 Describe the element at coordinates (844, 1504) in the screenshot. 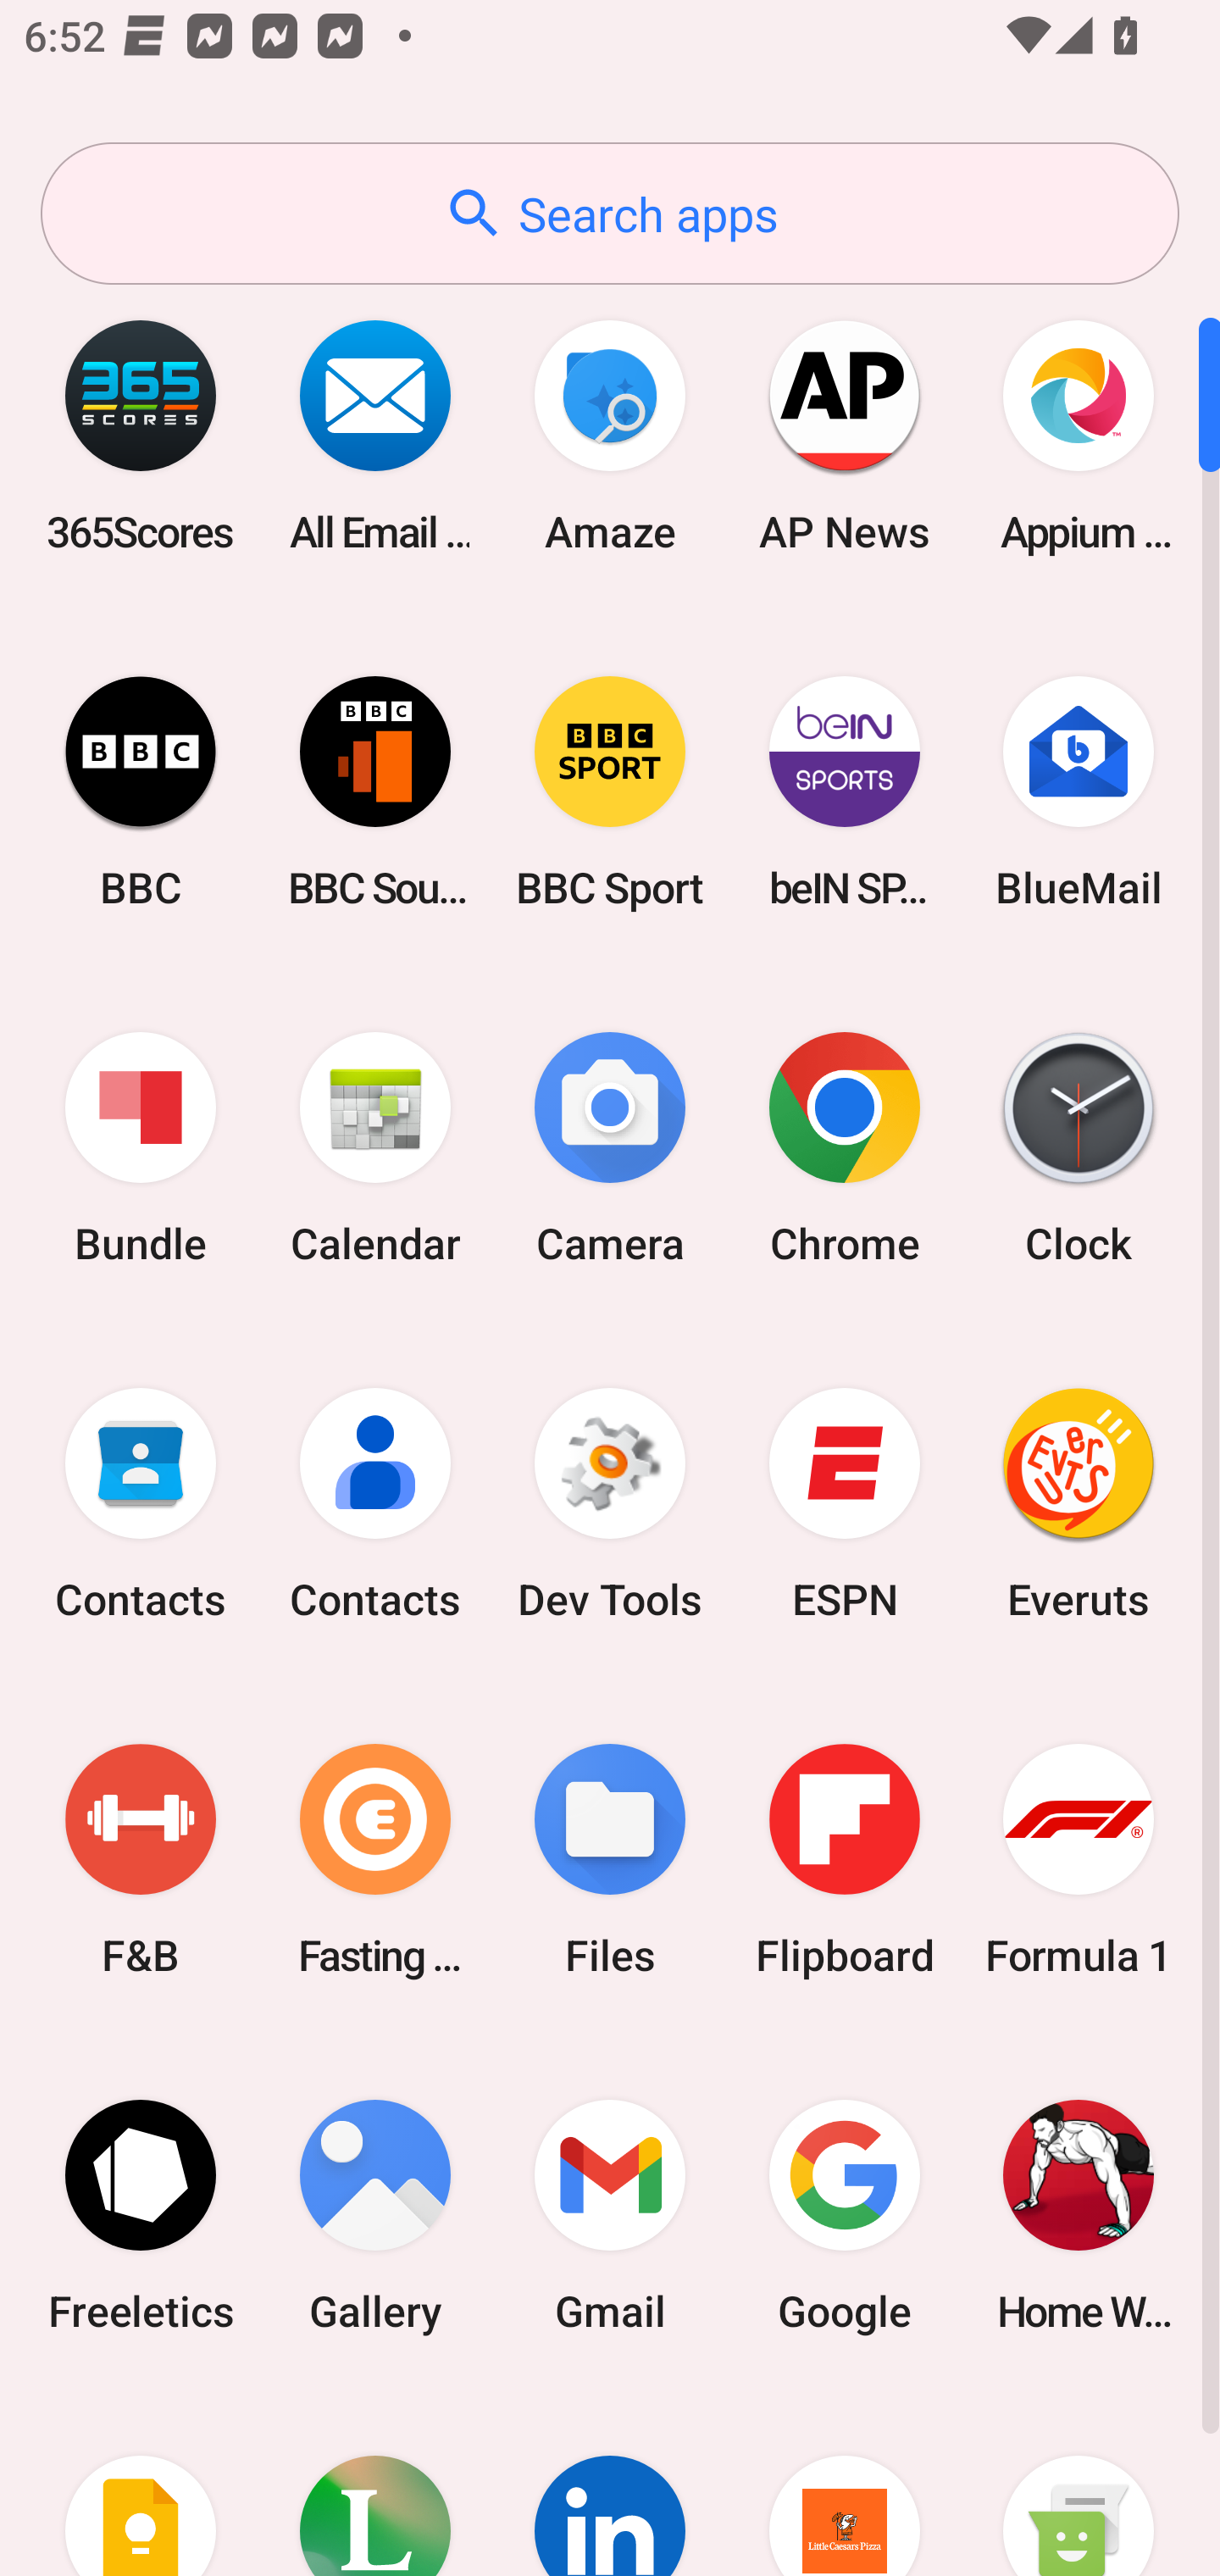

I see `ESPN` at that location.